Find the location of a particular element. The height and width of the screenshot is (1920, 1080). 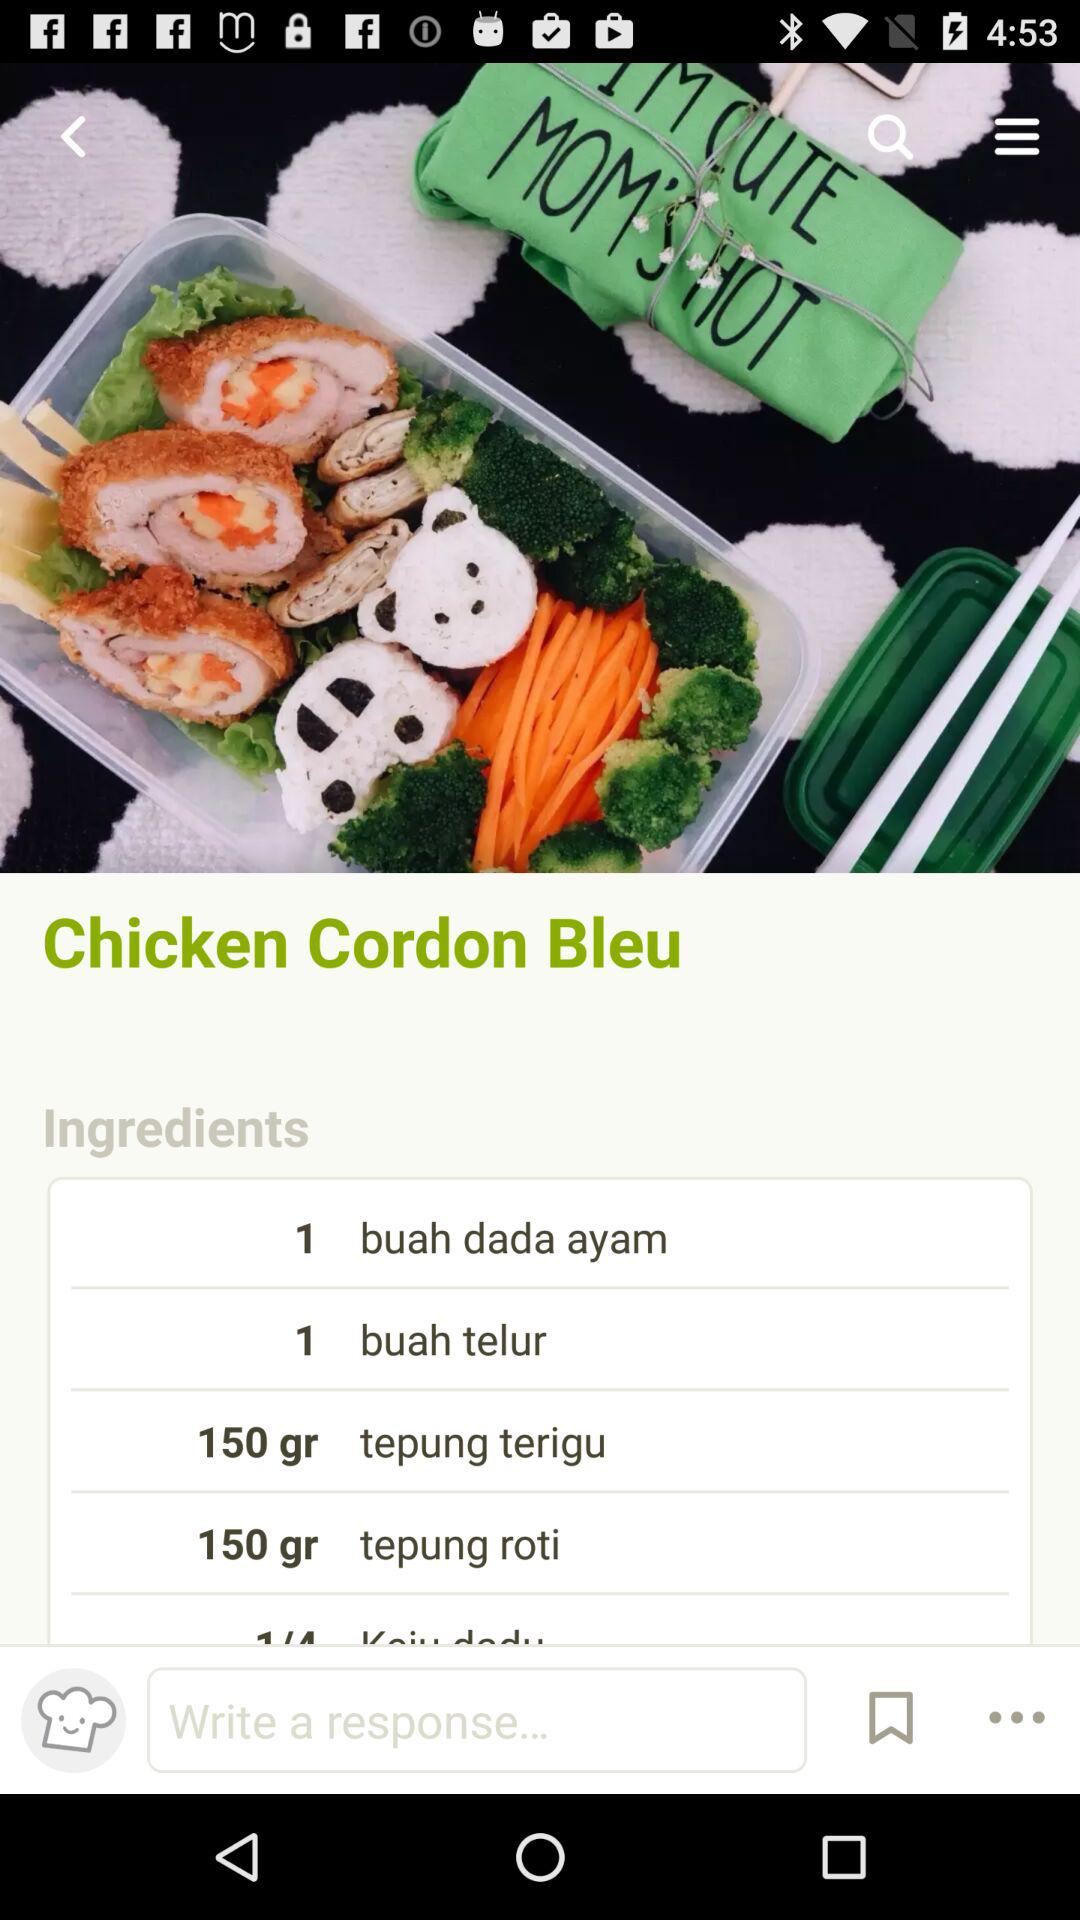

flip to chicken cordon bleu item is located at coordinates (540, 940).